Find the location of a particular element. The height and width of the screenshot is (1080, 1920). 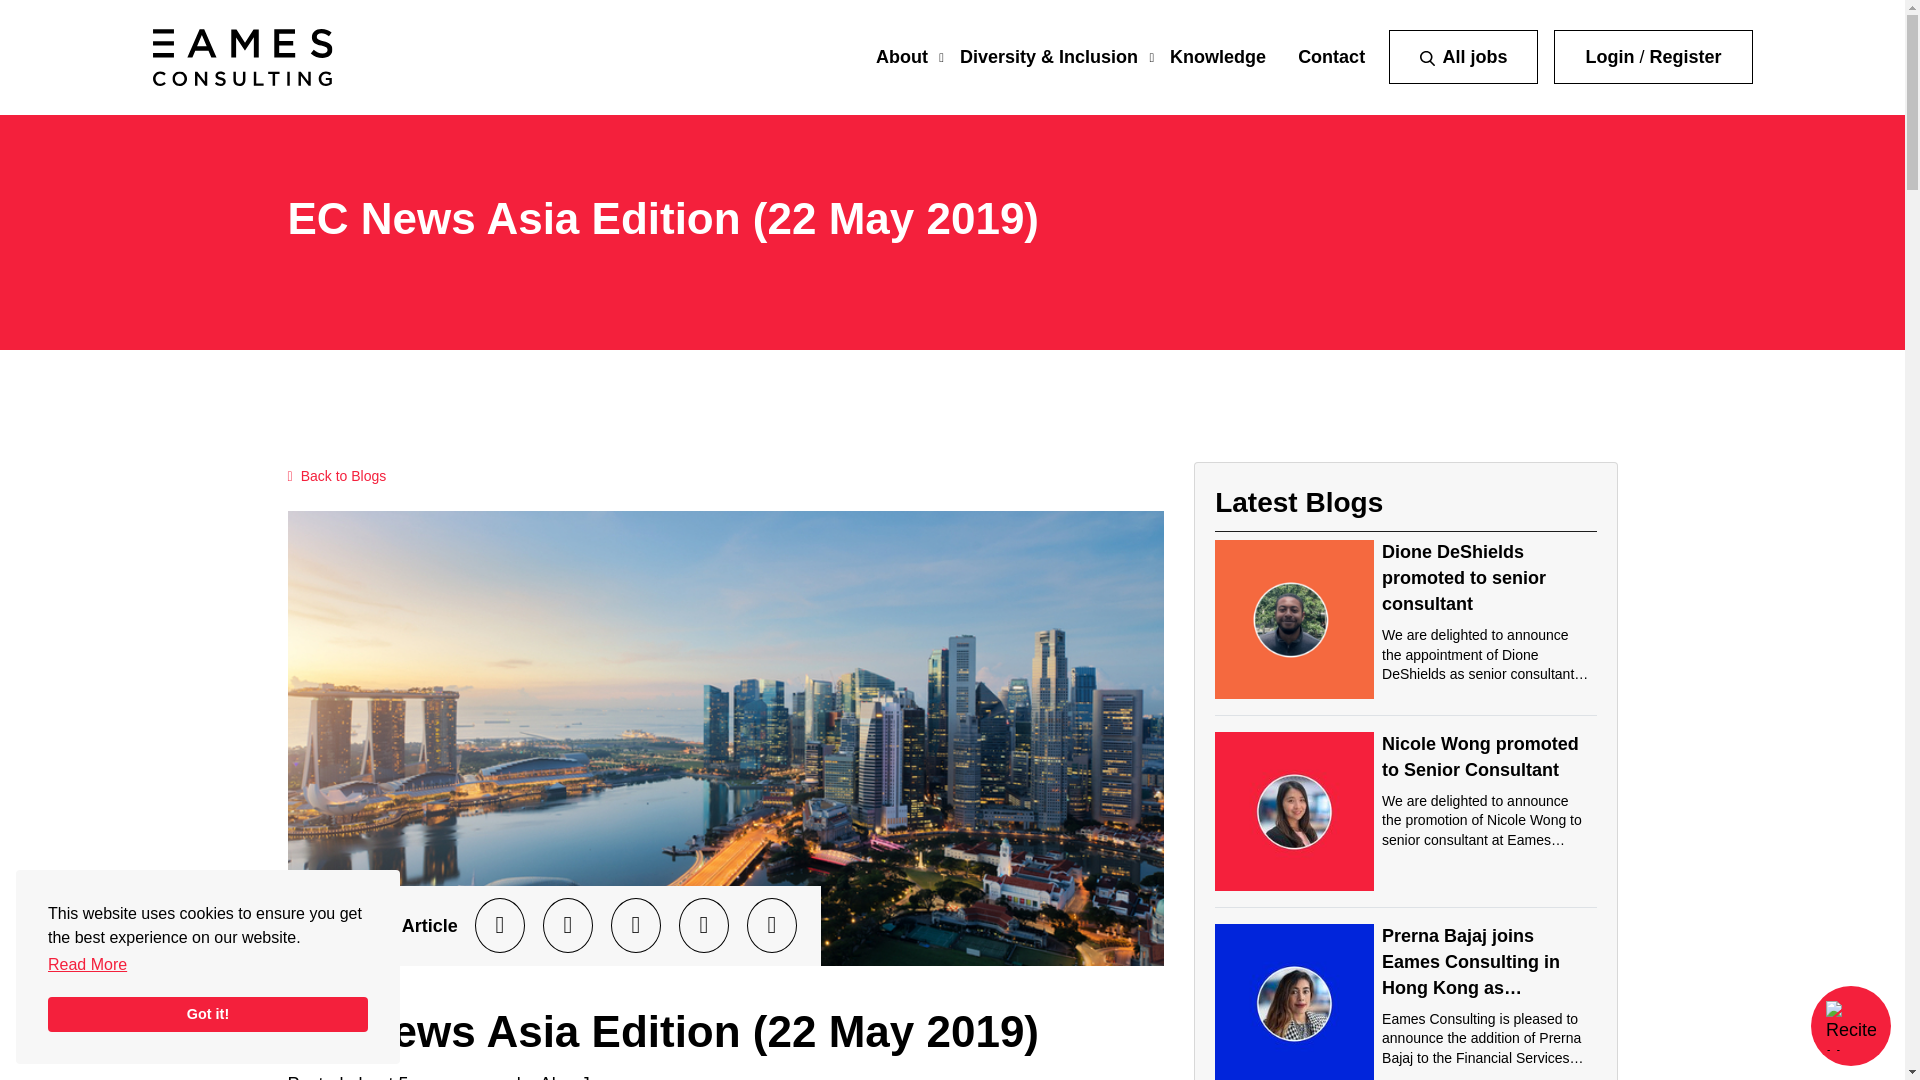

Contact is located at coordinates (1331, 56).